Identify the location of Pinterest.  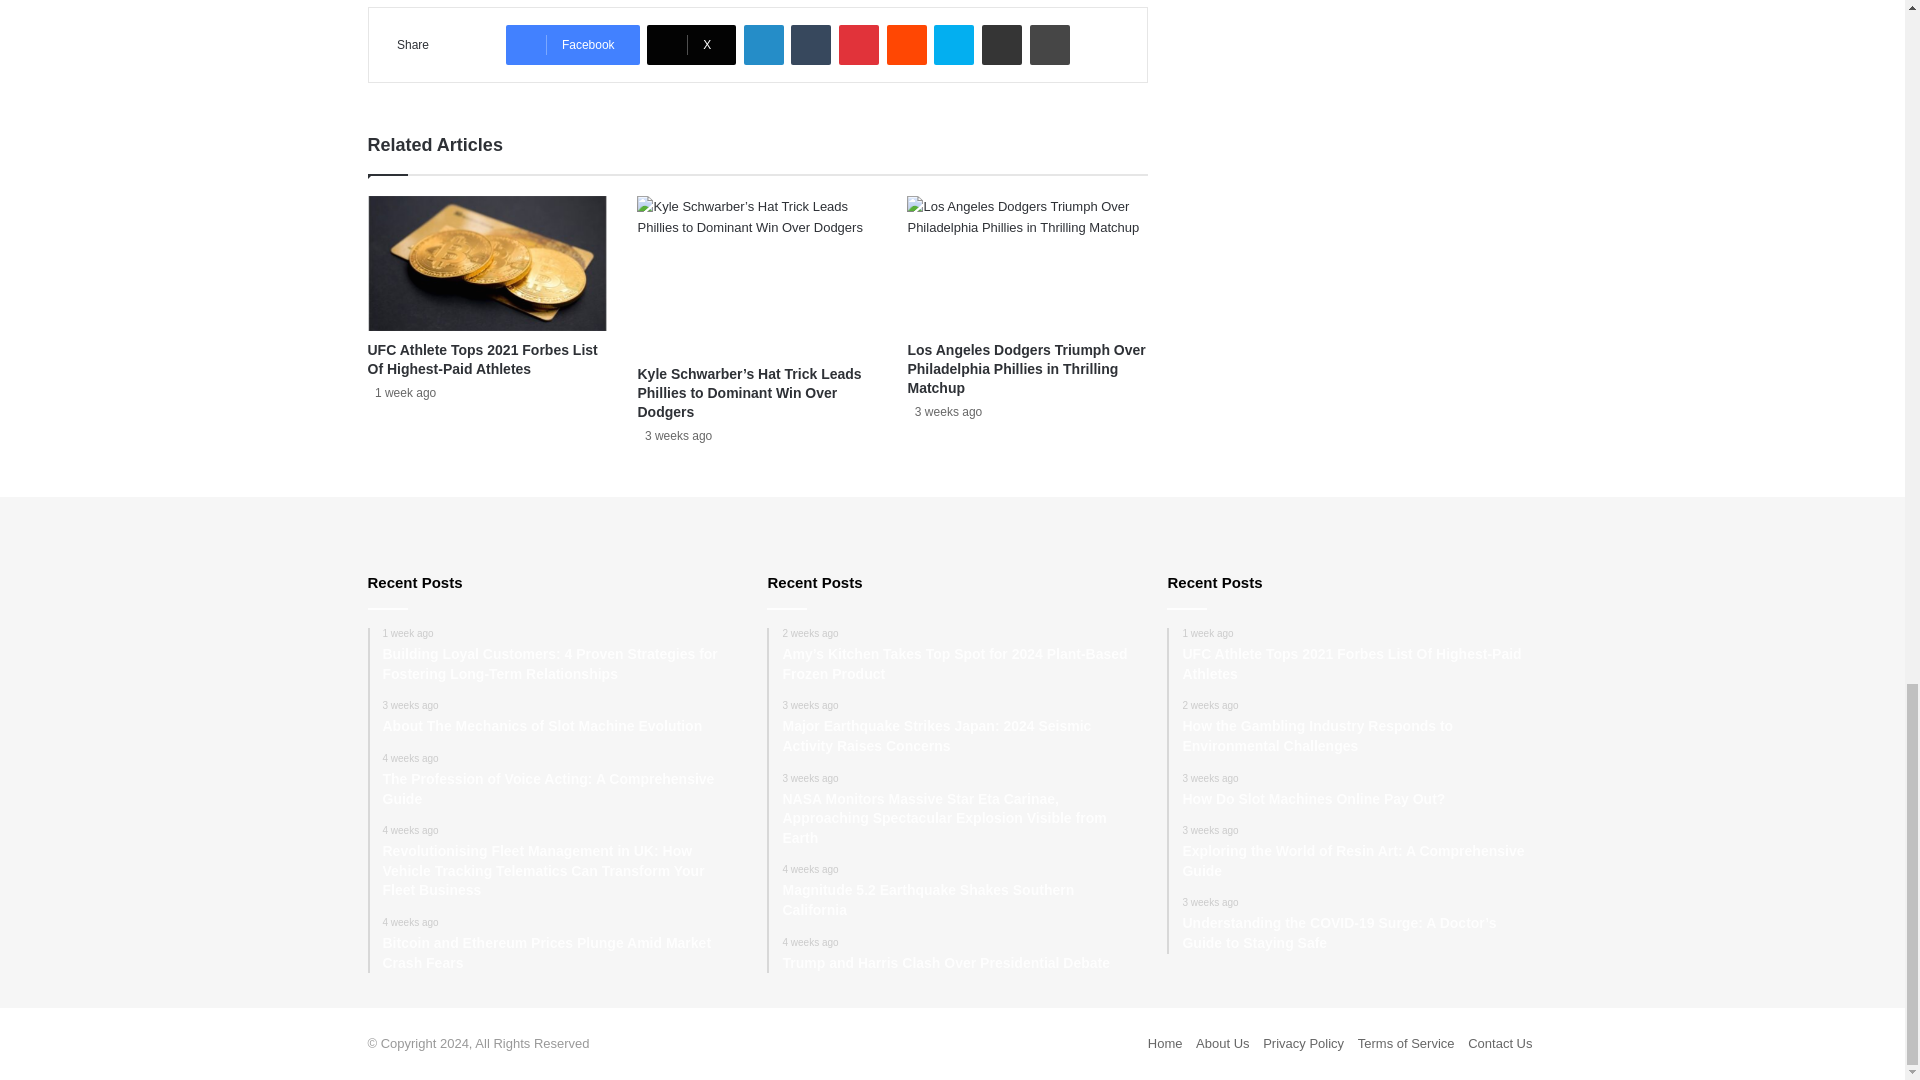
(859, 44).